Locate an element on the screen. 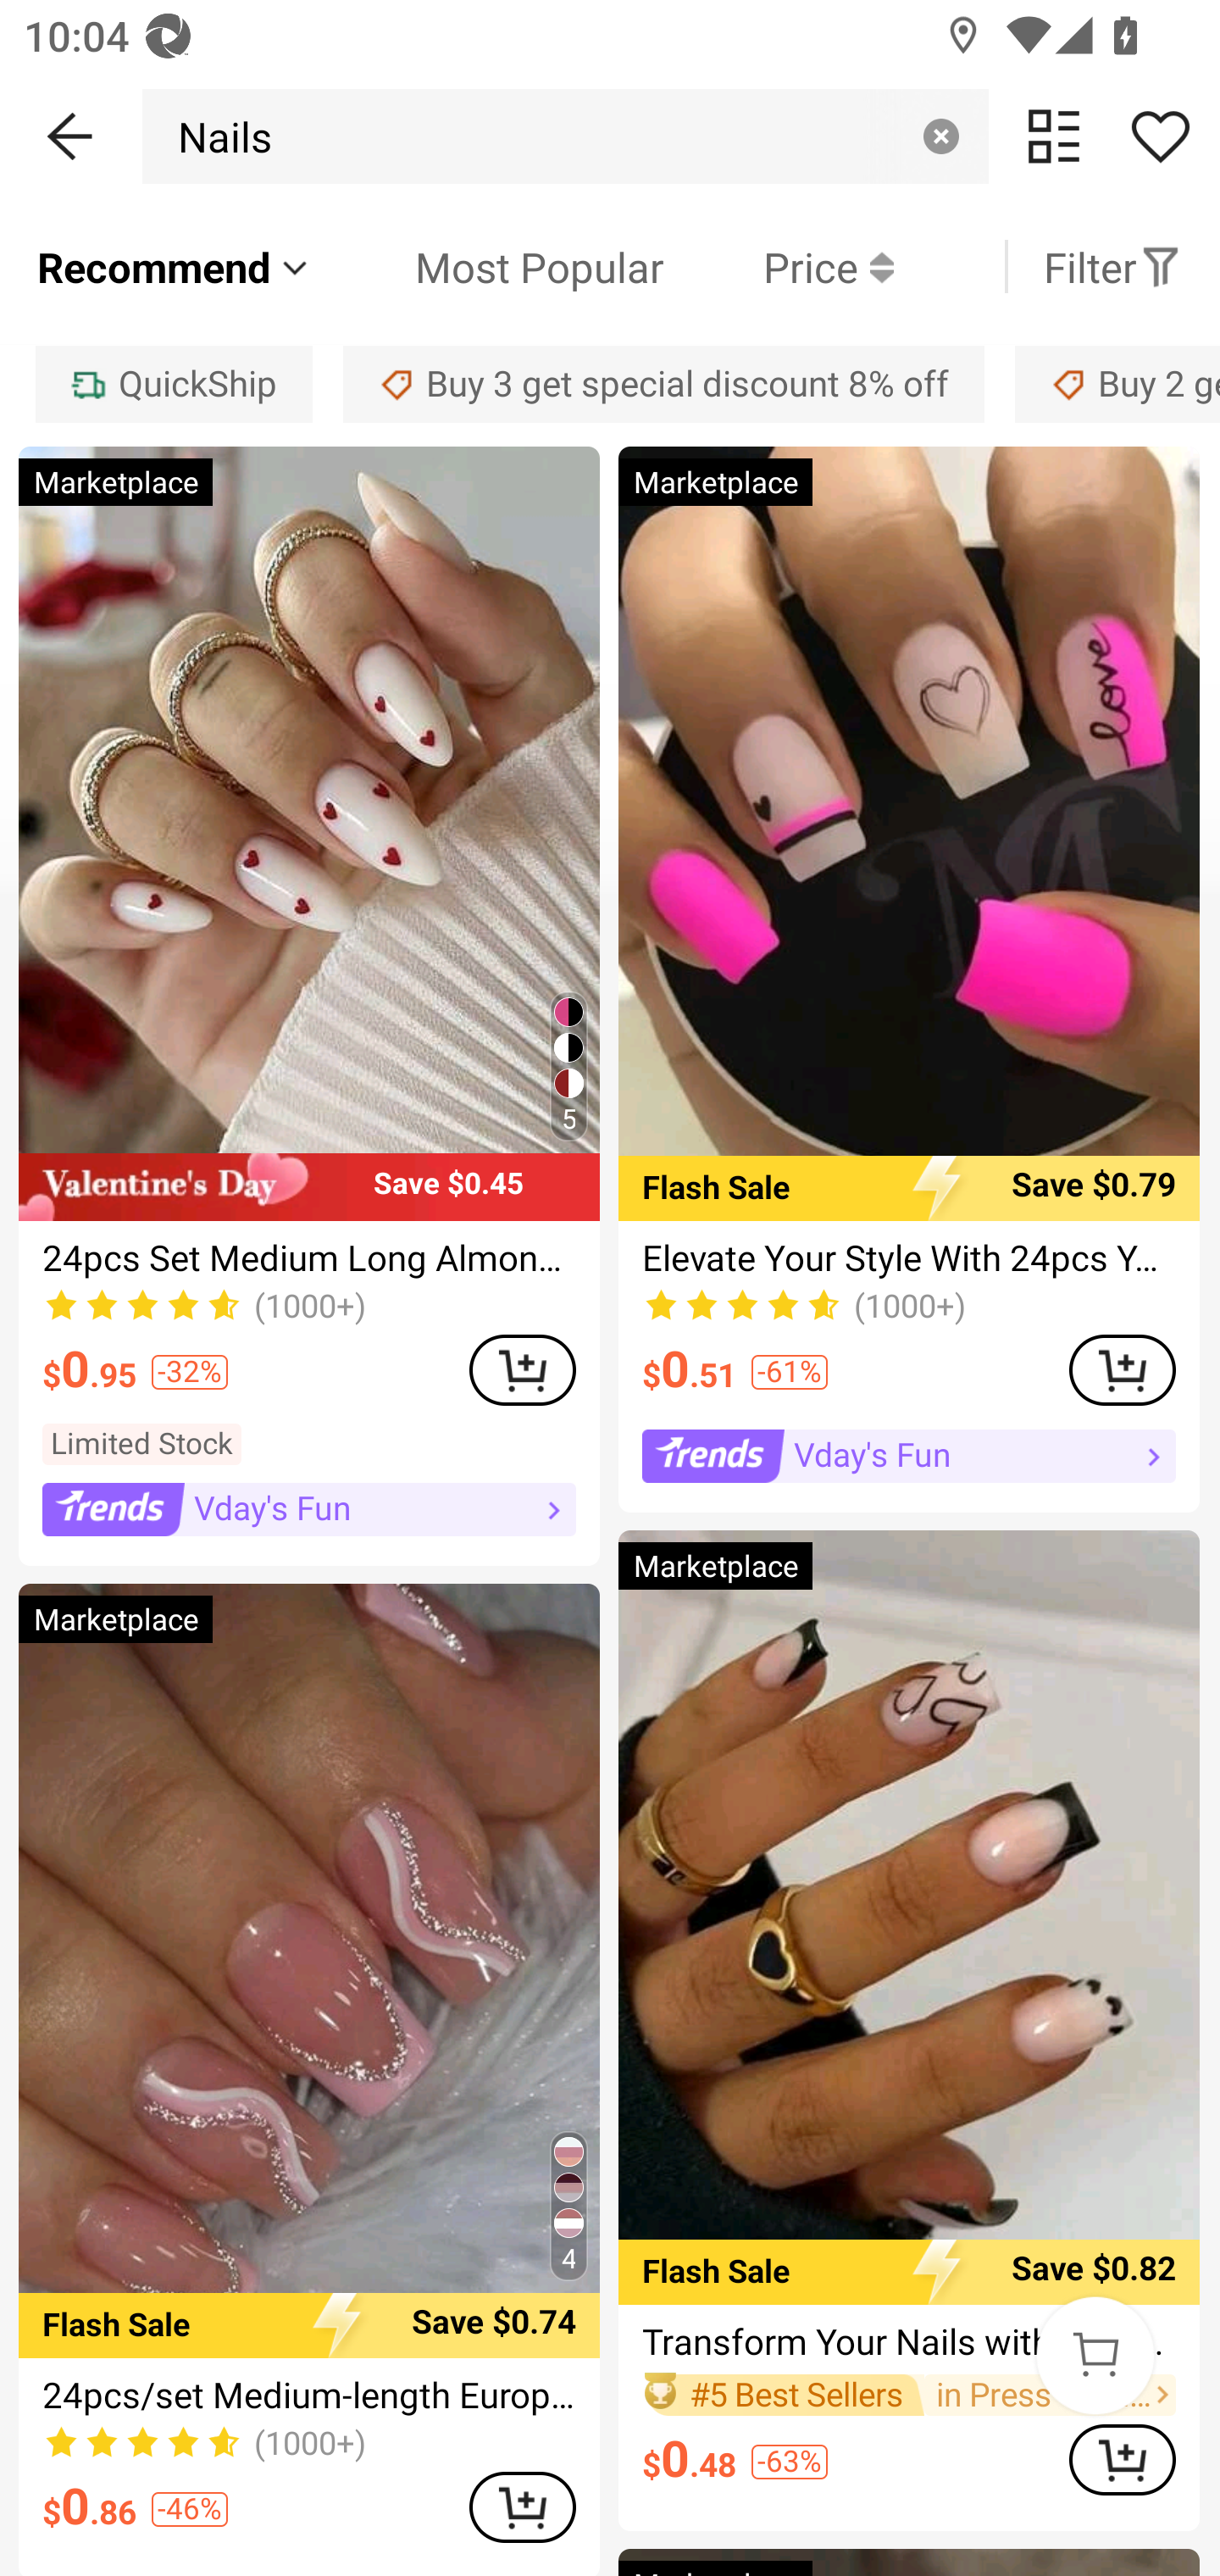 The height and width of the screenshot is (2576, 1220). Vday's Fun is located at coordinates (908, 1457).